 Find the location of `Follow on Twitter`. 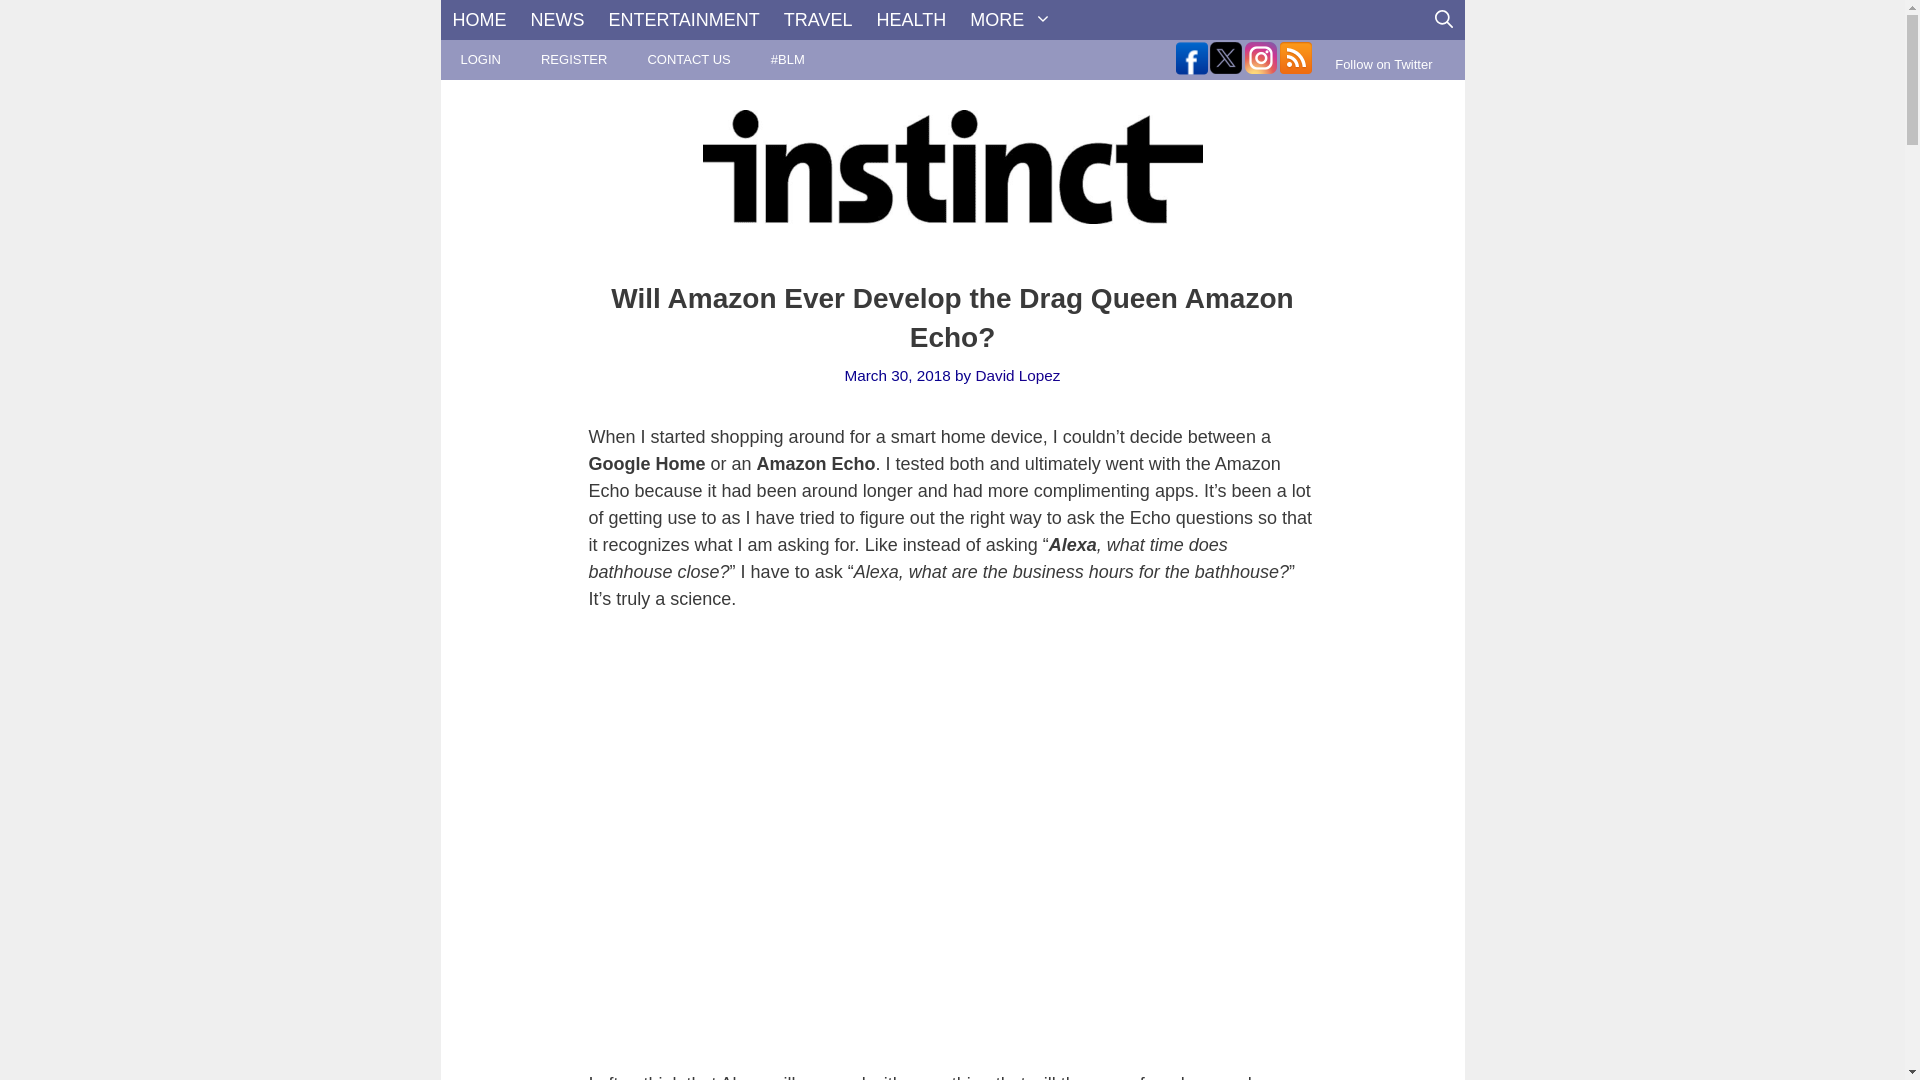

Follow on Twitter is located at coordinates (1383, 65).